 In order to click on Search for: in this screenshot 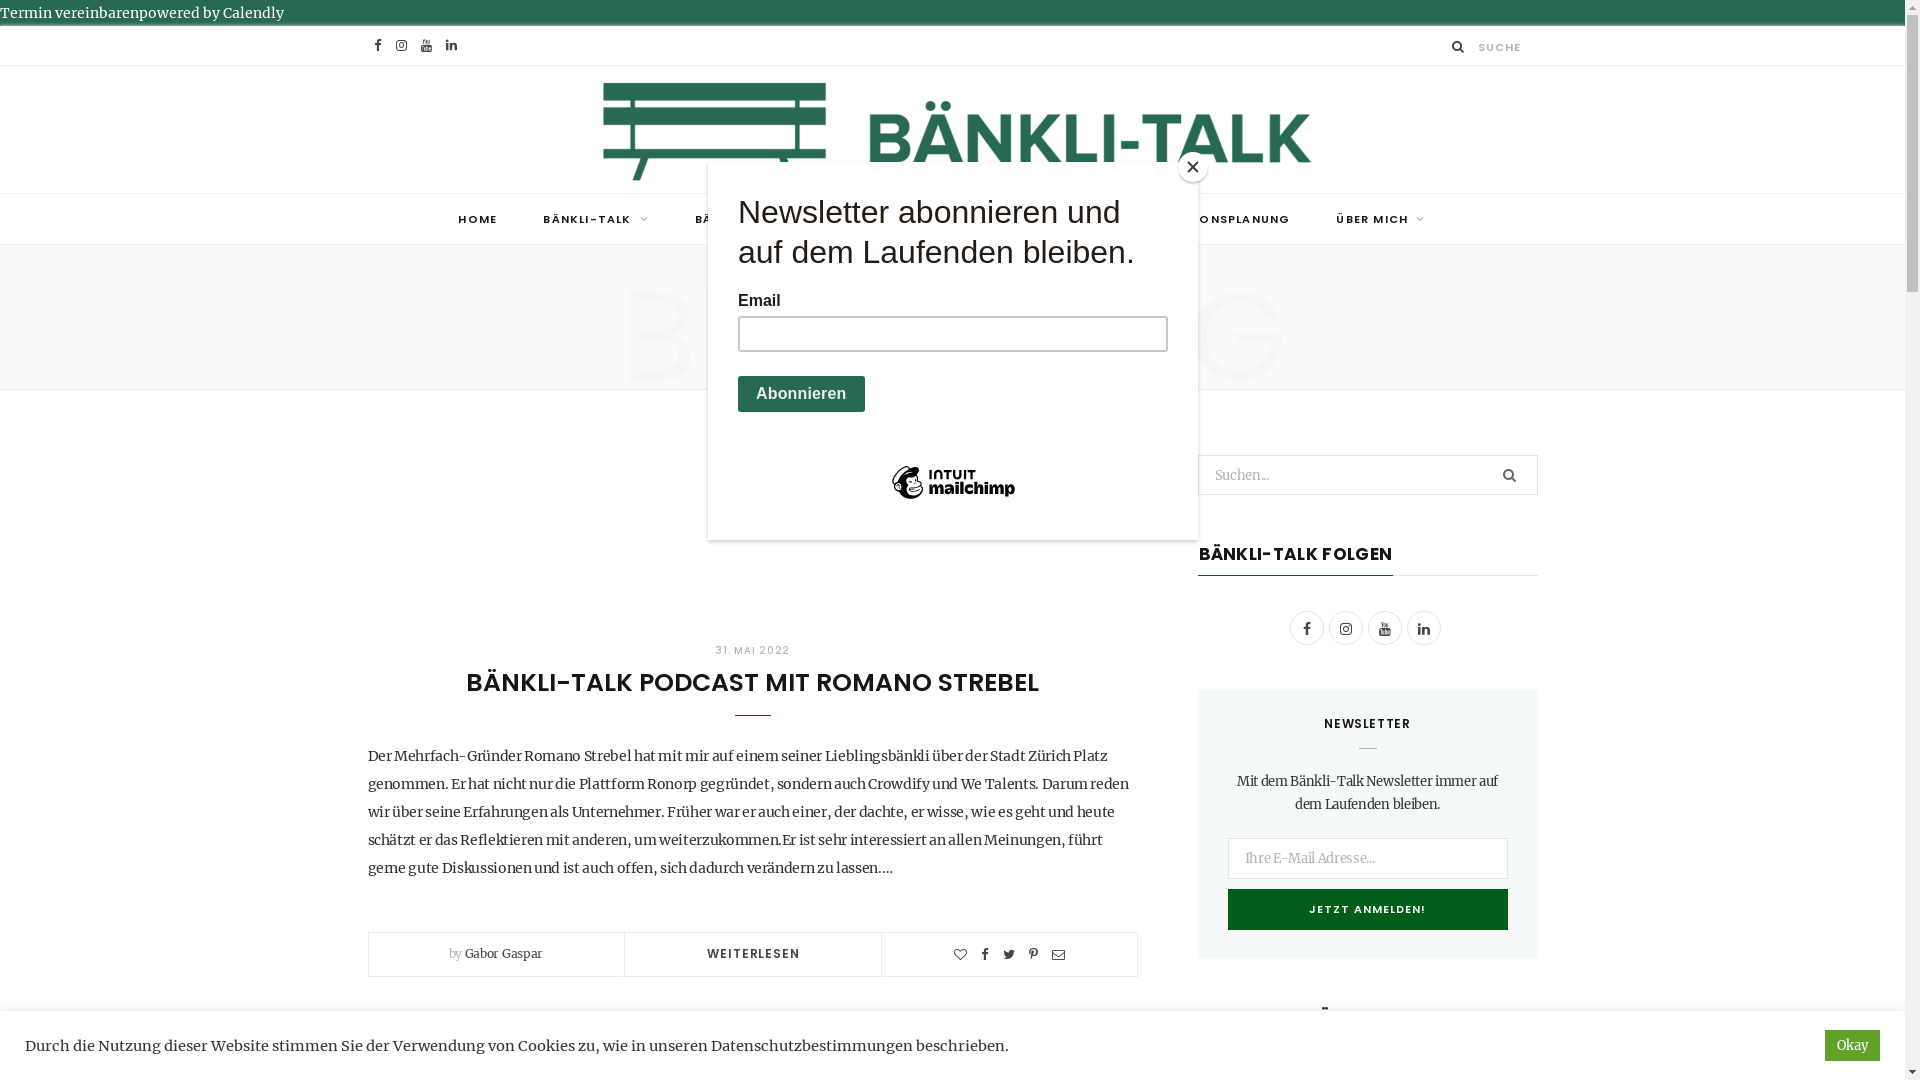, I will do `click(1368, 475)`.